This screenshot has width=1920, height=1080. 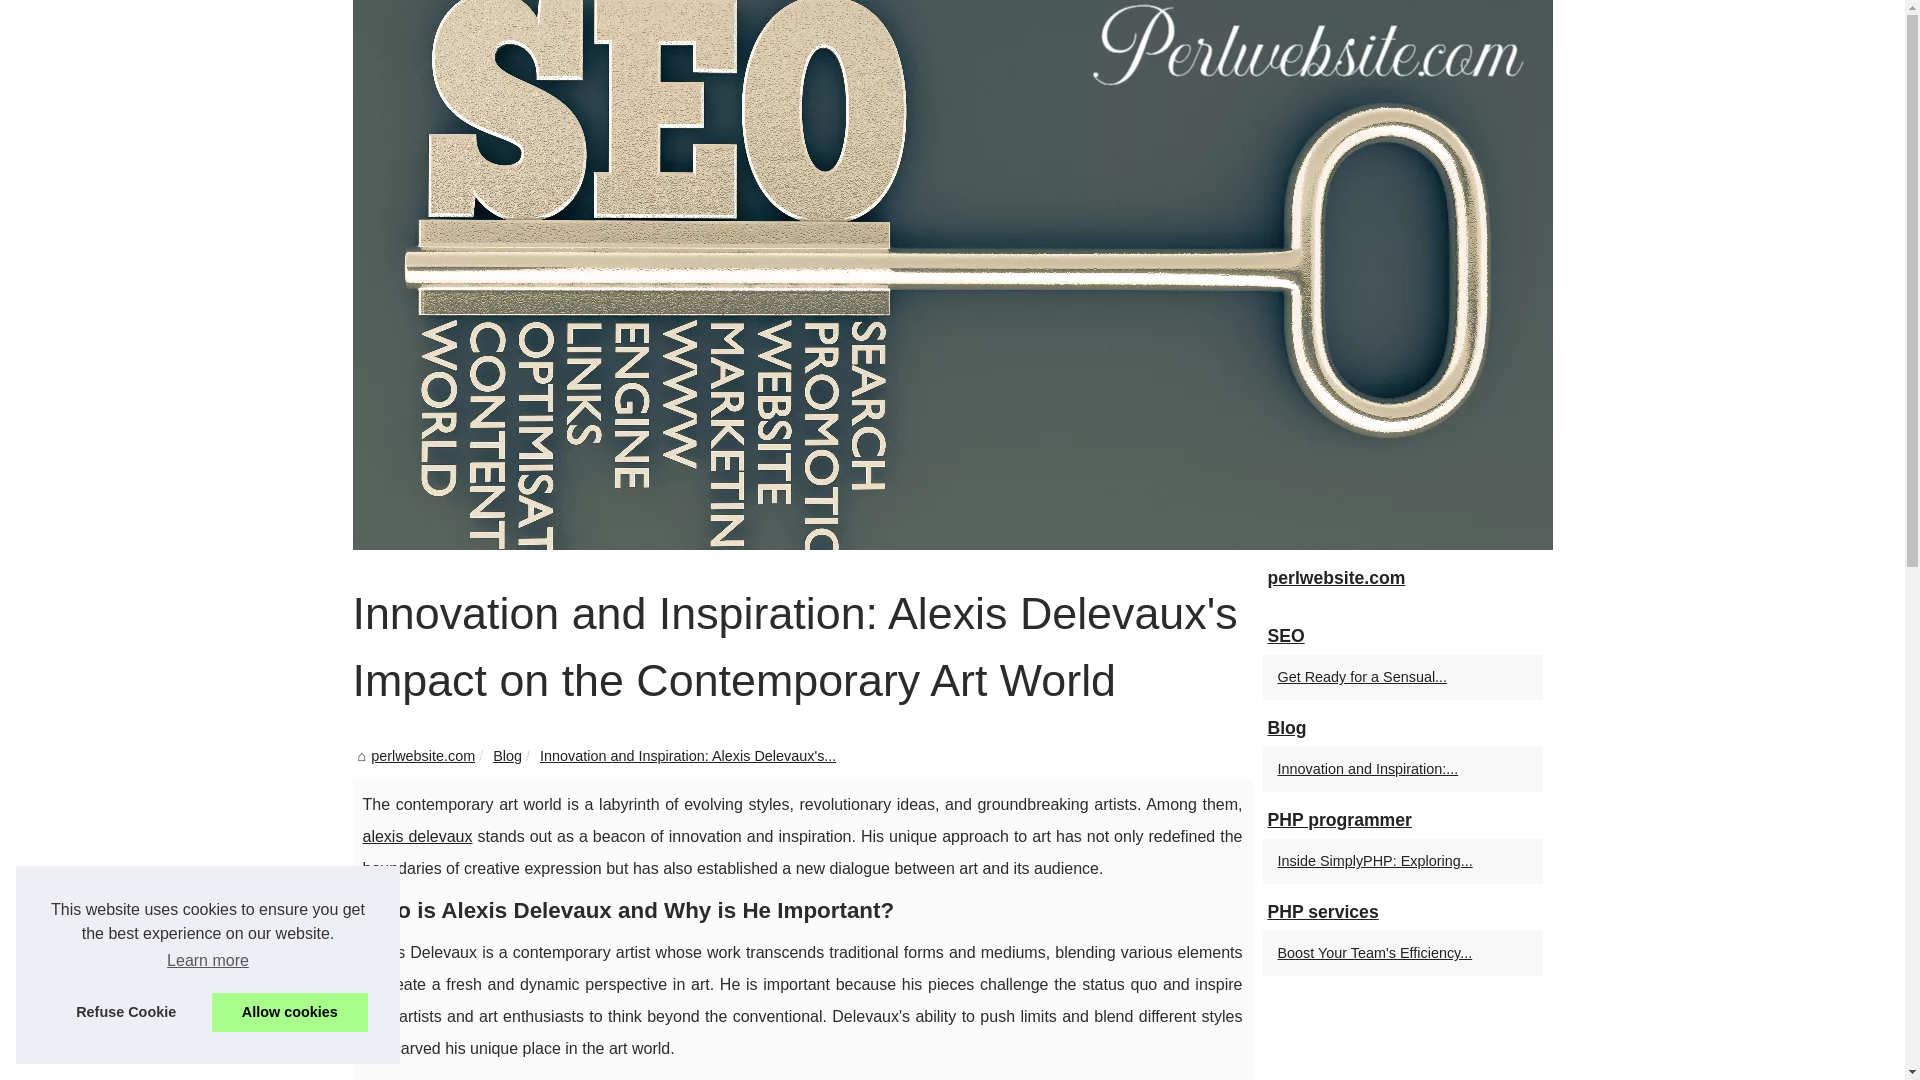 What do you see at coordinates (508, 756) in the screenshot?
I see `Blog` at bounding box center [508, 756].